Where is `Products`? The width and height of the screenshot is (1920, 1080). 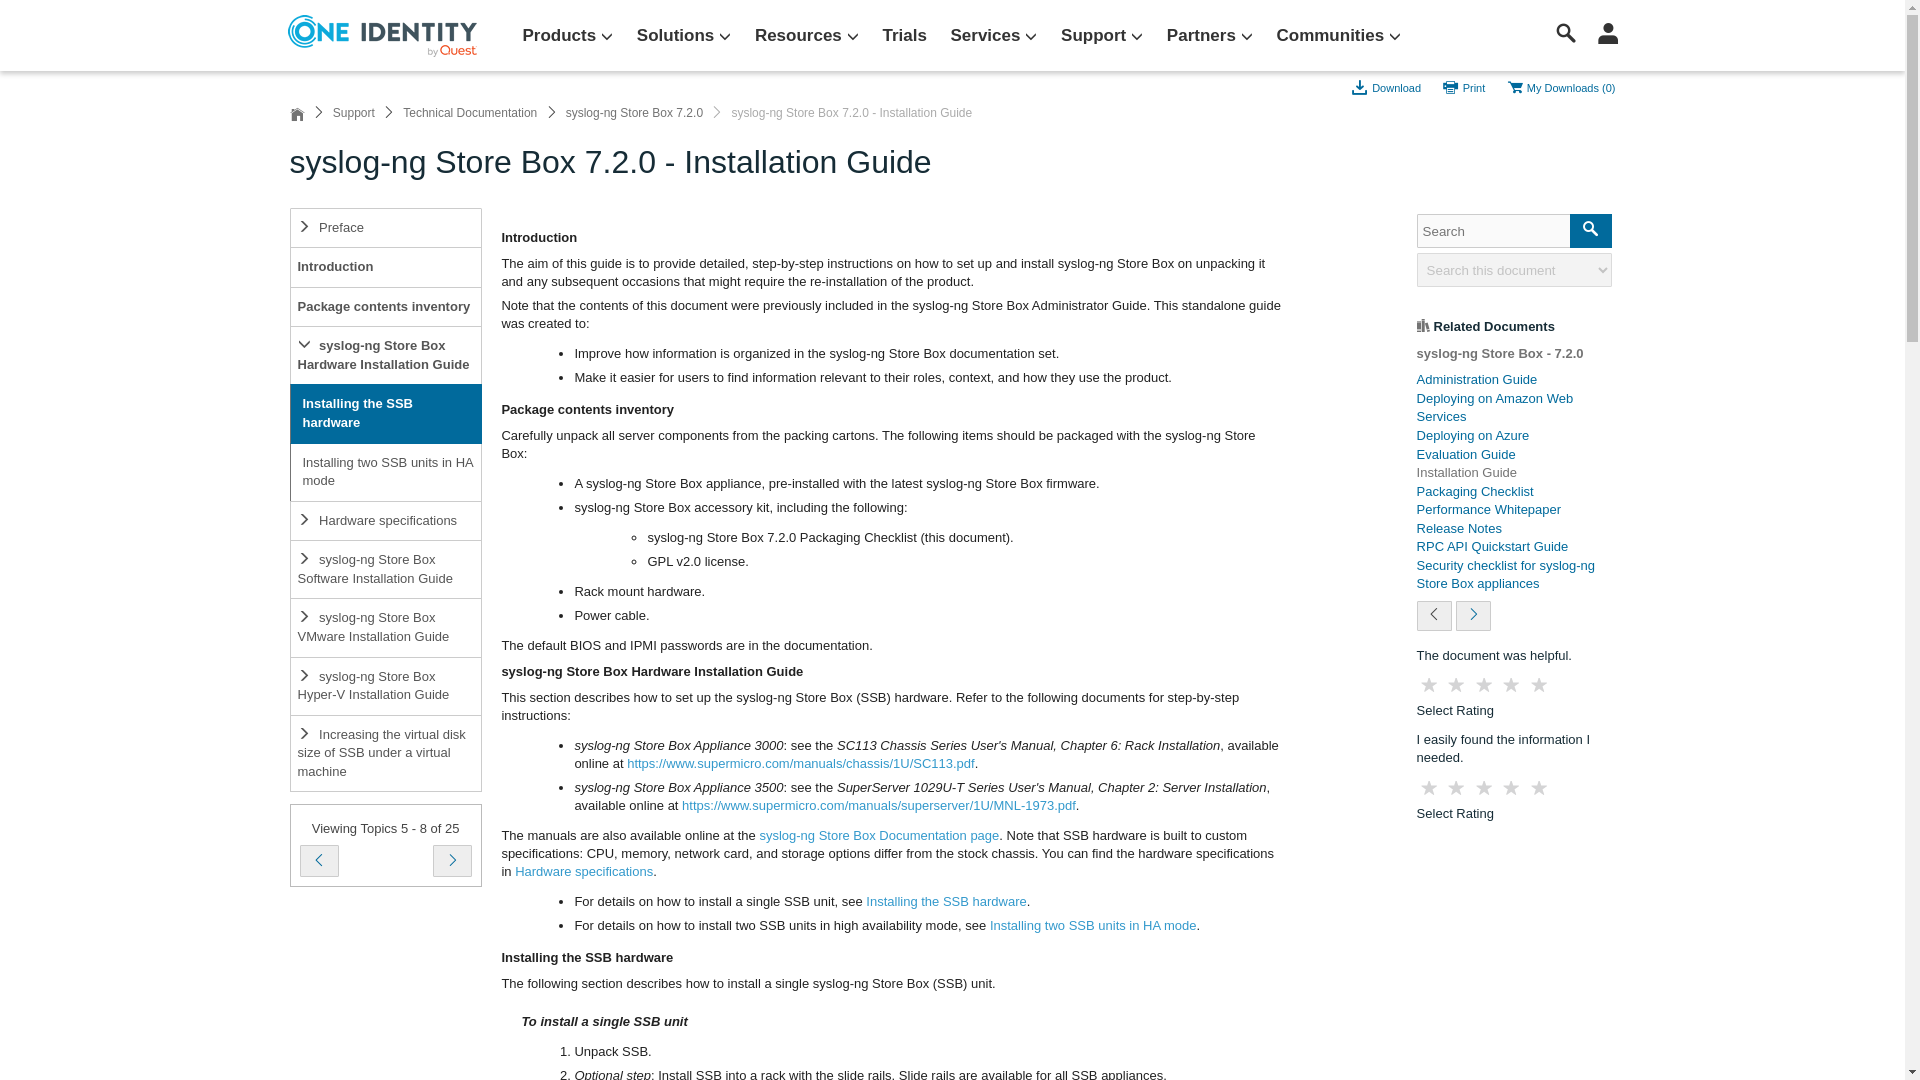 Products is located at coordinates (567, 36).